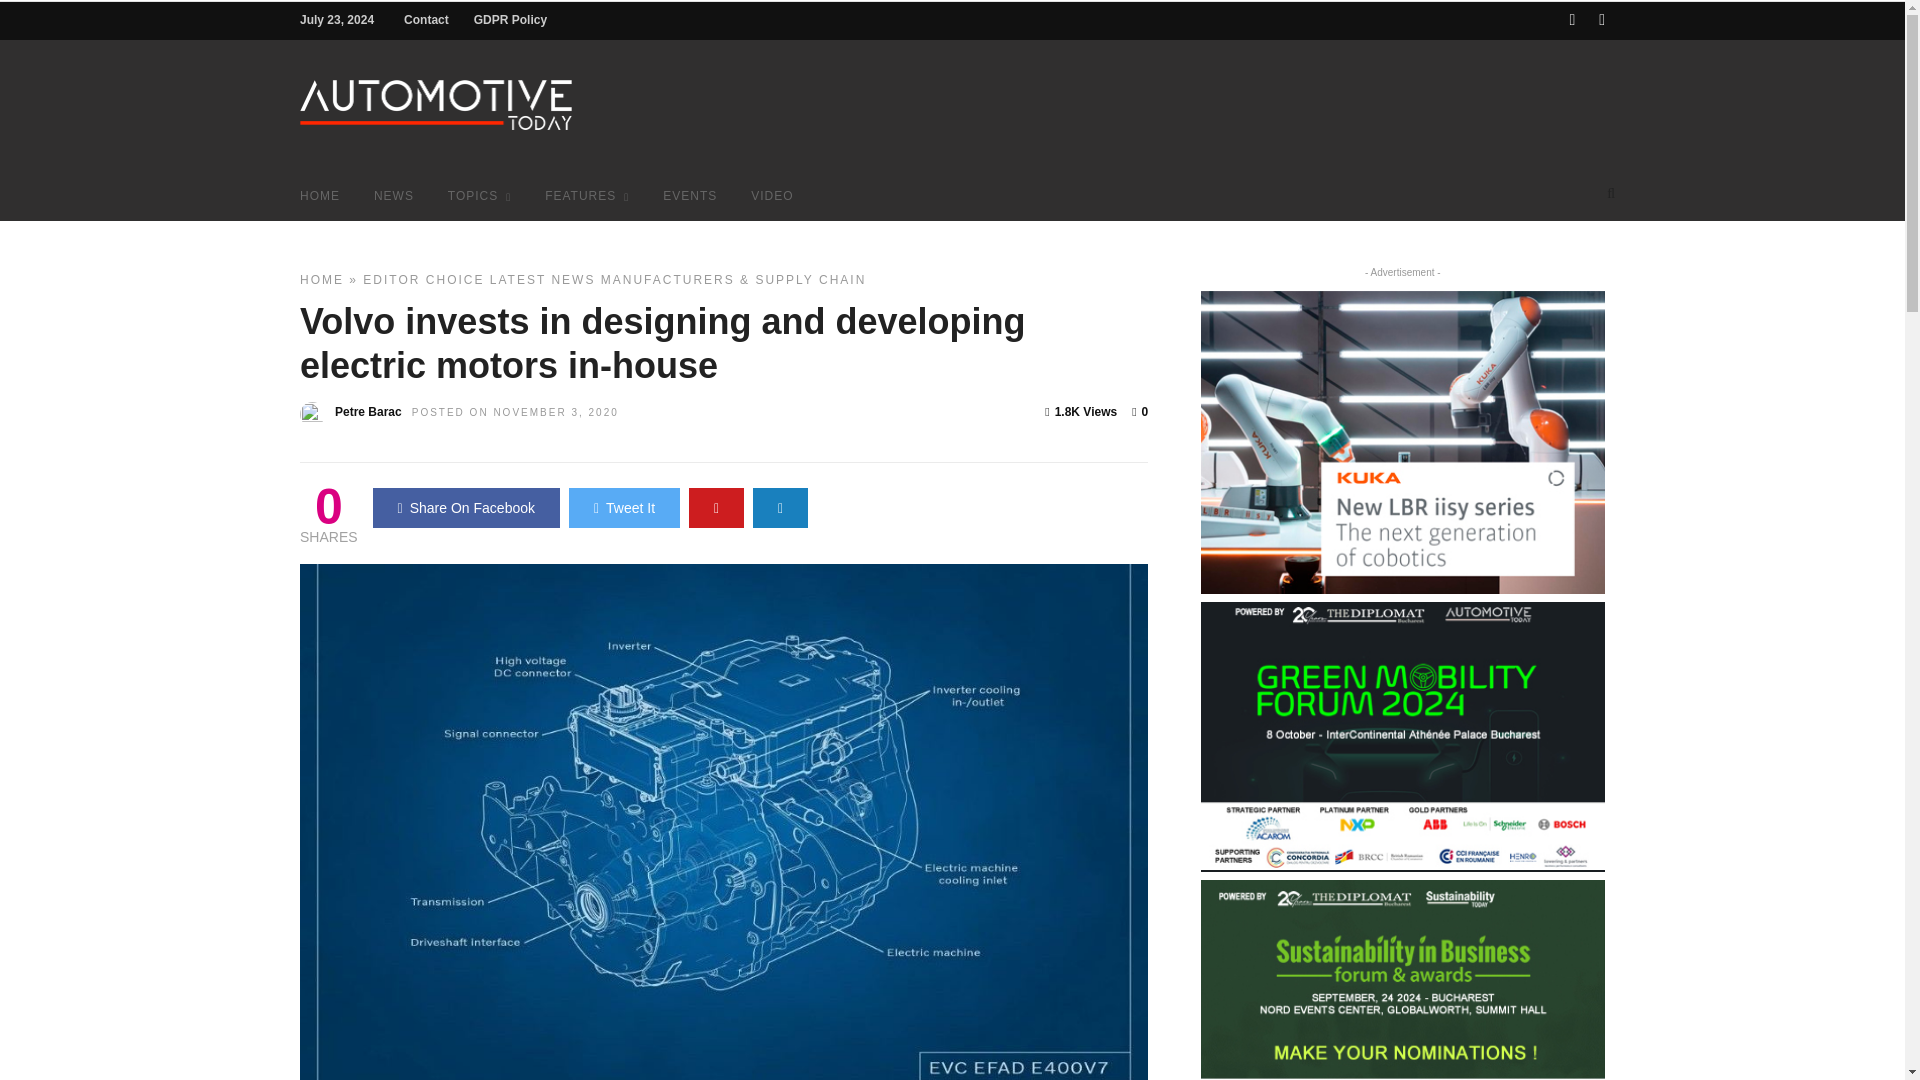 The height and width of the screenshot is (1080, 1920). Describe the element at coordinates (624, 508) in the screenshot. I see `Share On Twitter` at that location.